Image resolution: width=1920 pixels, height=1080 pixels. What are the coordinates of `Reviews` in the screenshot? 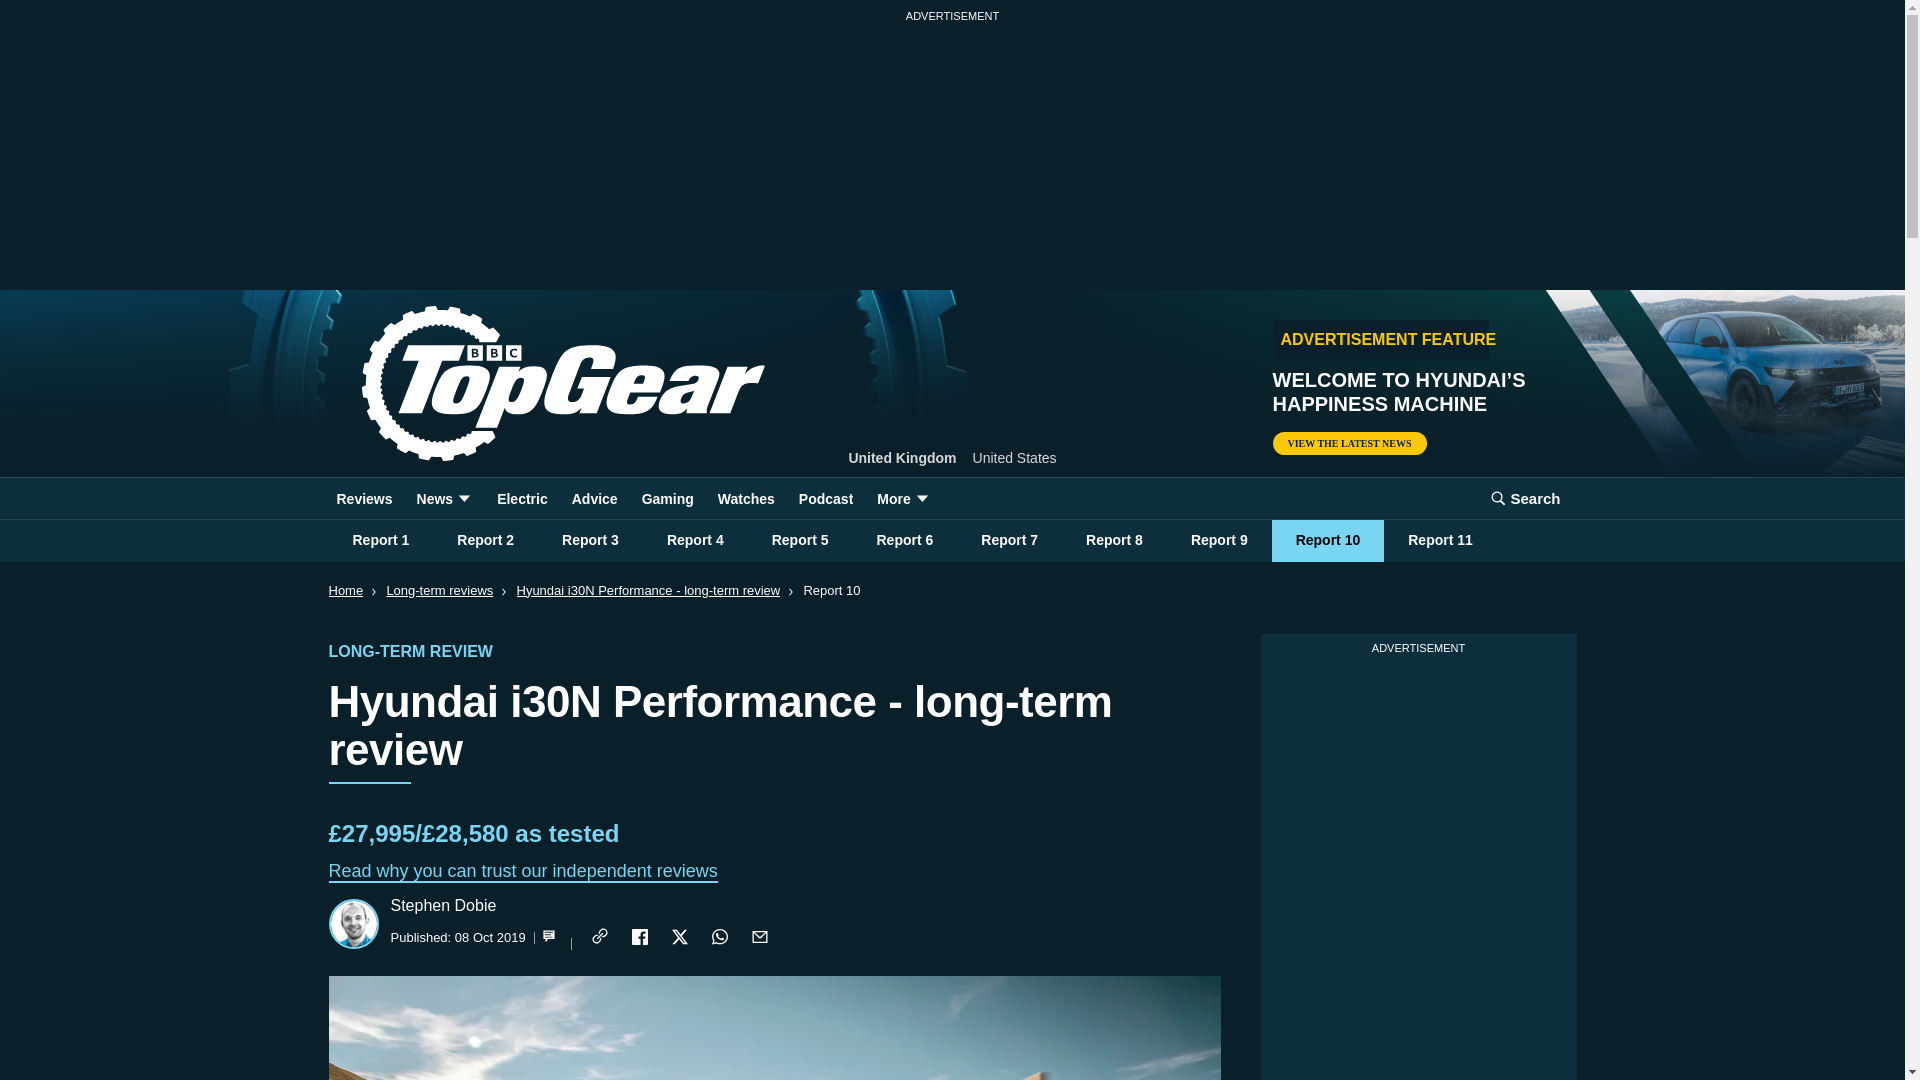 It's located at (364, 498).